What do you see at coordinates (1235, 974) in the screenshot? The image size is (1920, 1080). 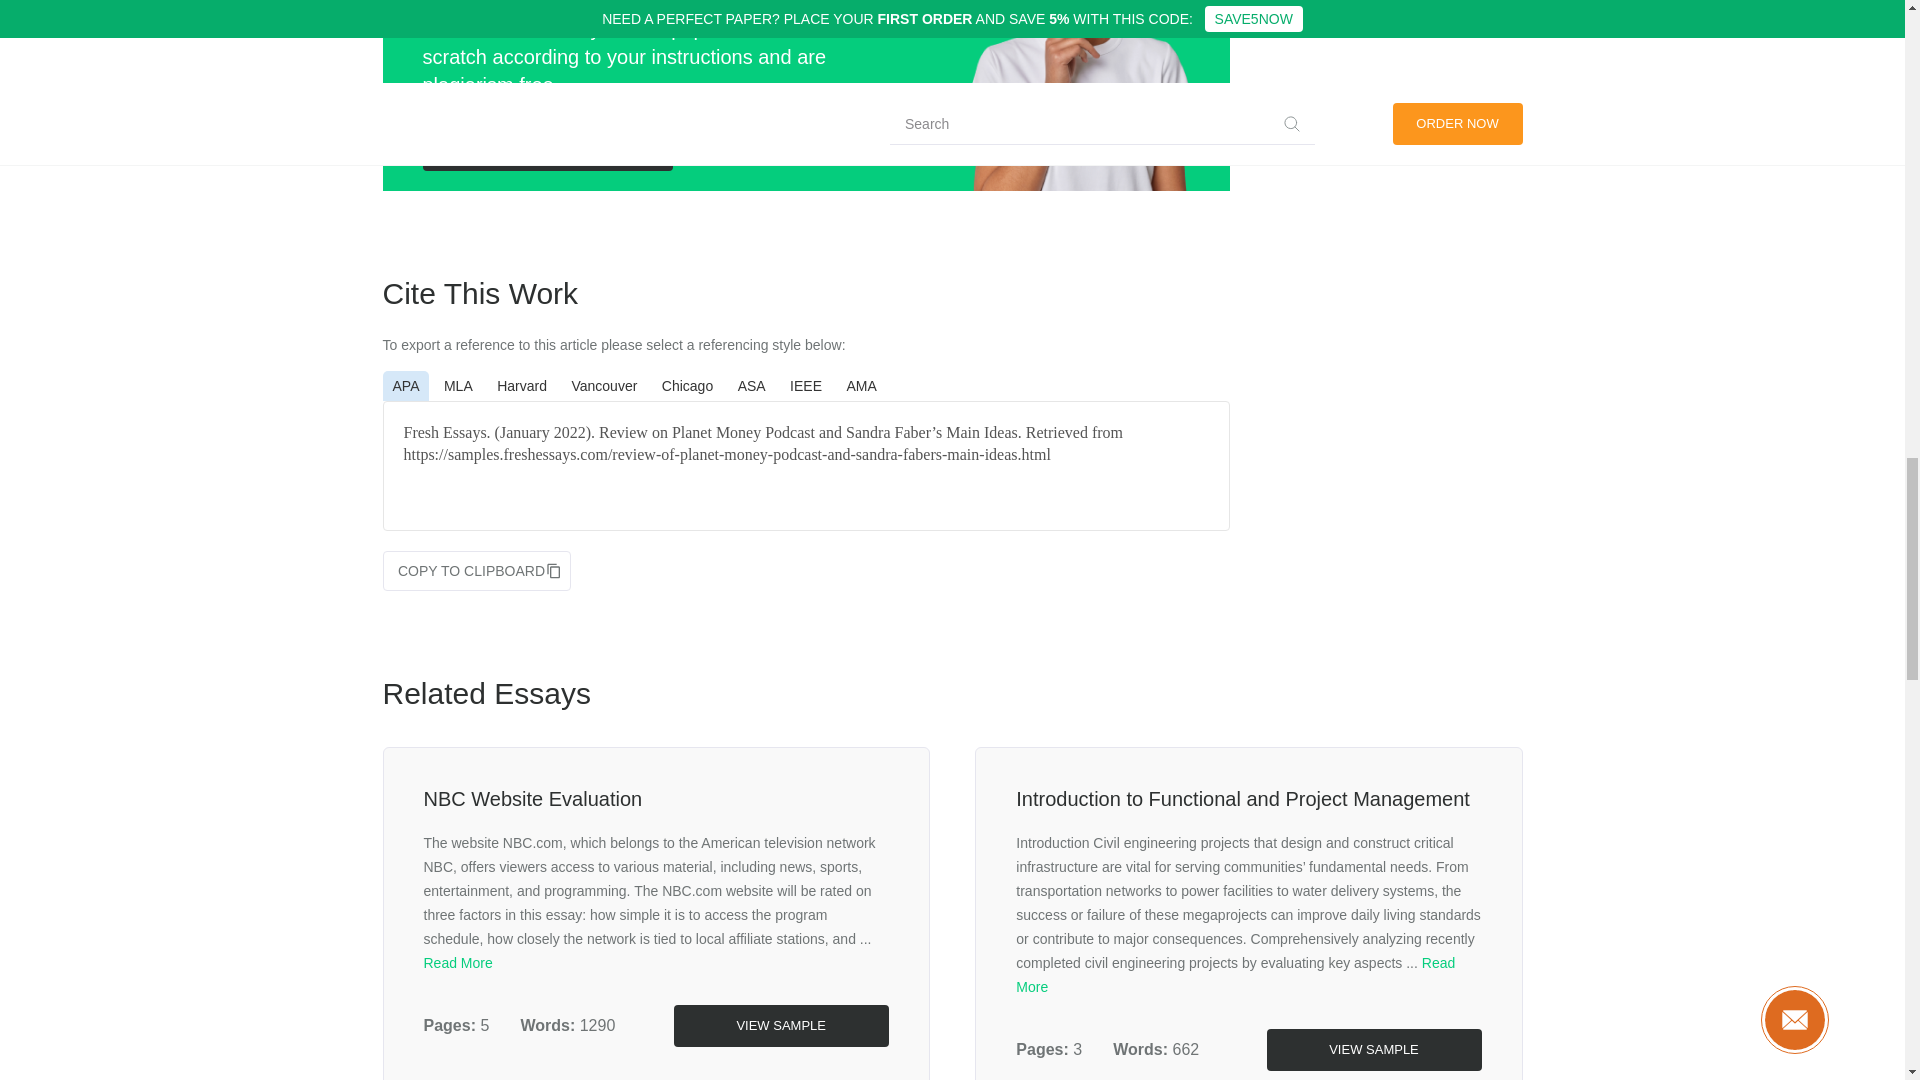 I see `Read More` at bounding box center [1235, 974].